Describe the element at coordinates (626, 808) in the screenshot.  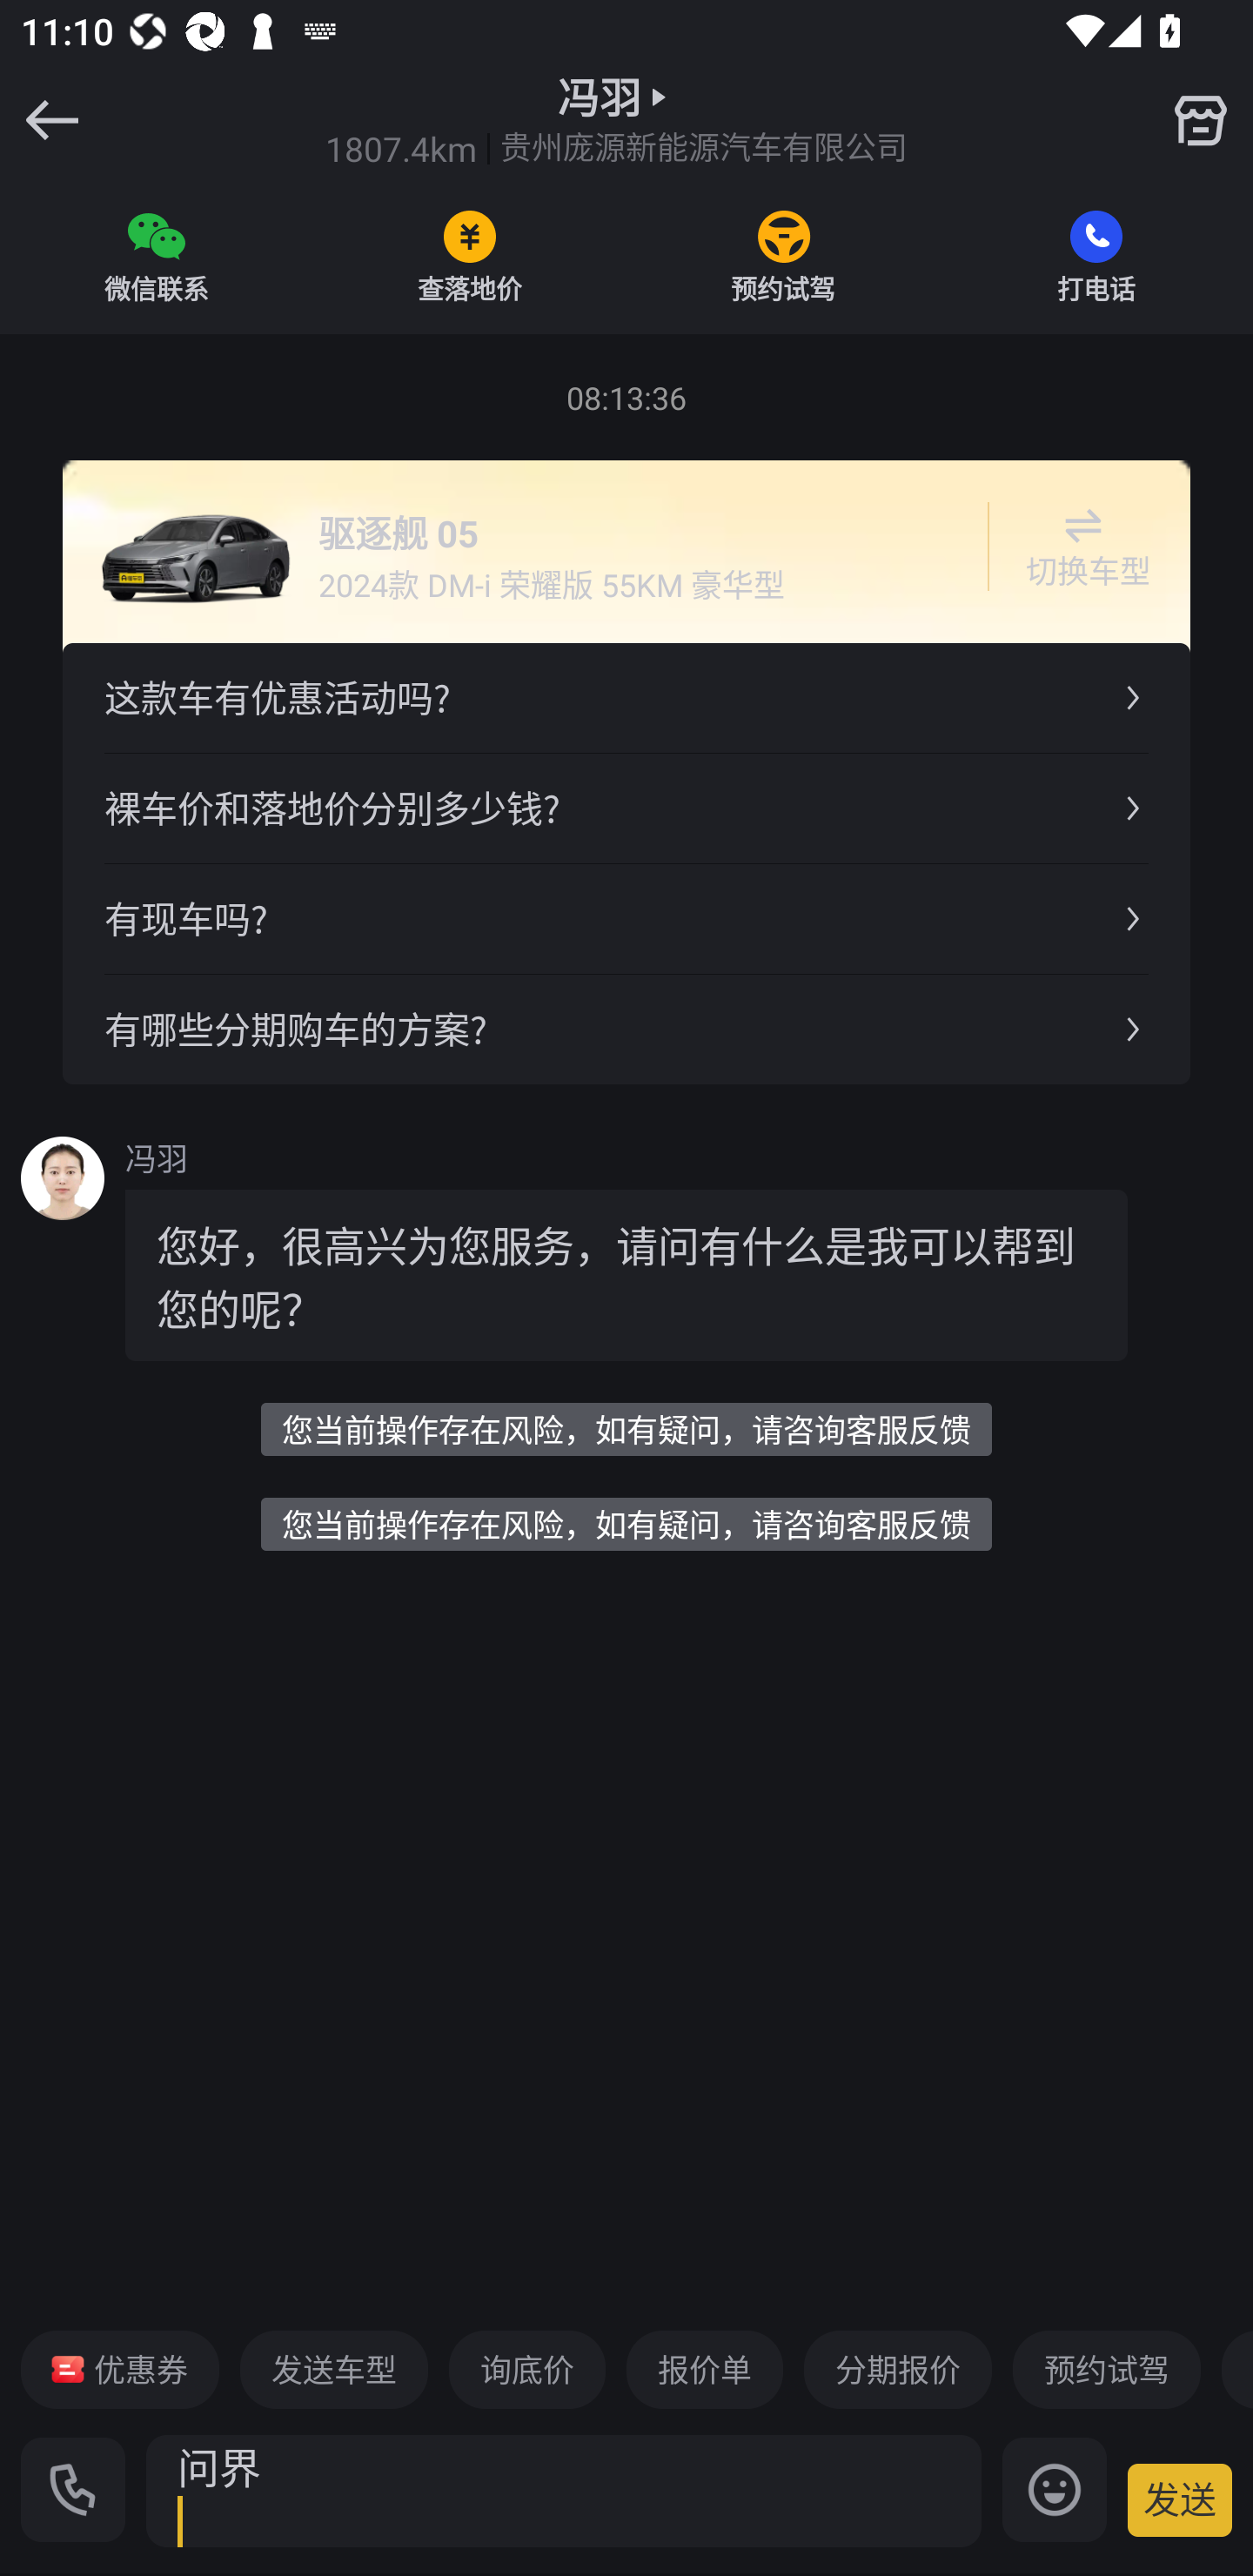
I see `裸车价和落地价分别多少钱?` at that location.